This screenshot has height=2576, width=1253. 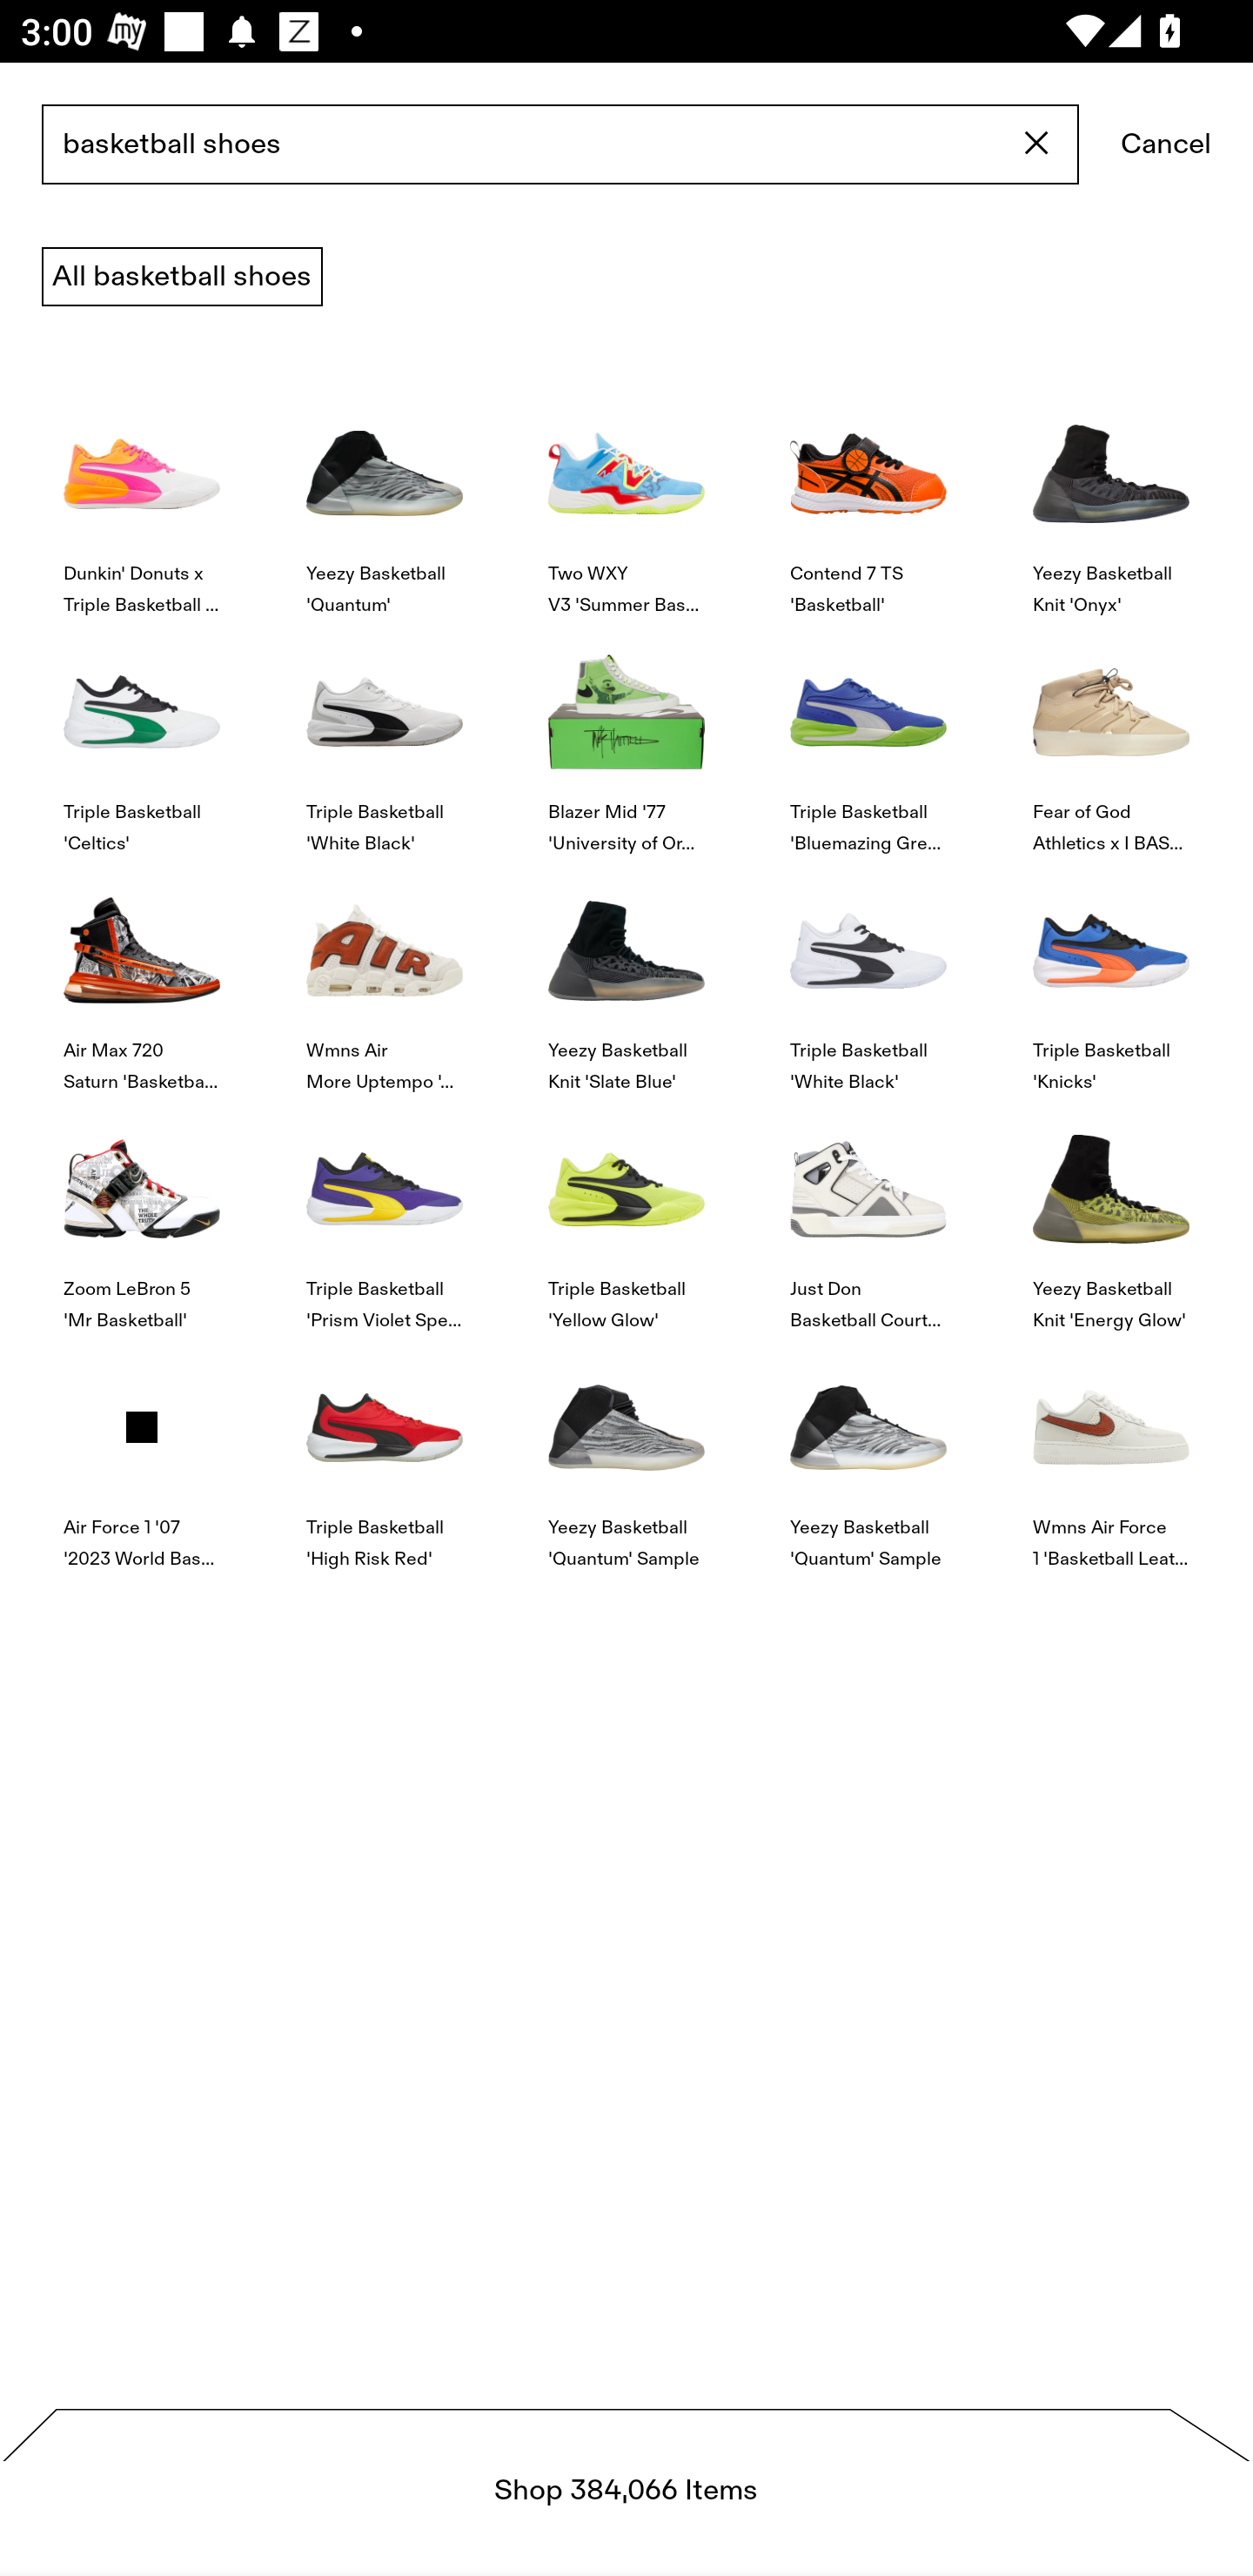 What do you see at coordinates (384, 1452) in the screenshot?
I see `Triple Basketball 'High Risk Red'` at bounding box center [384, 1452].